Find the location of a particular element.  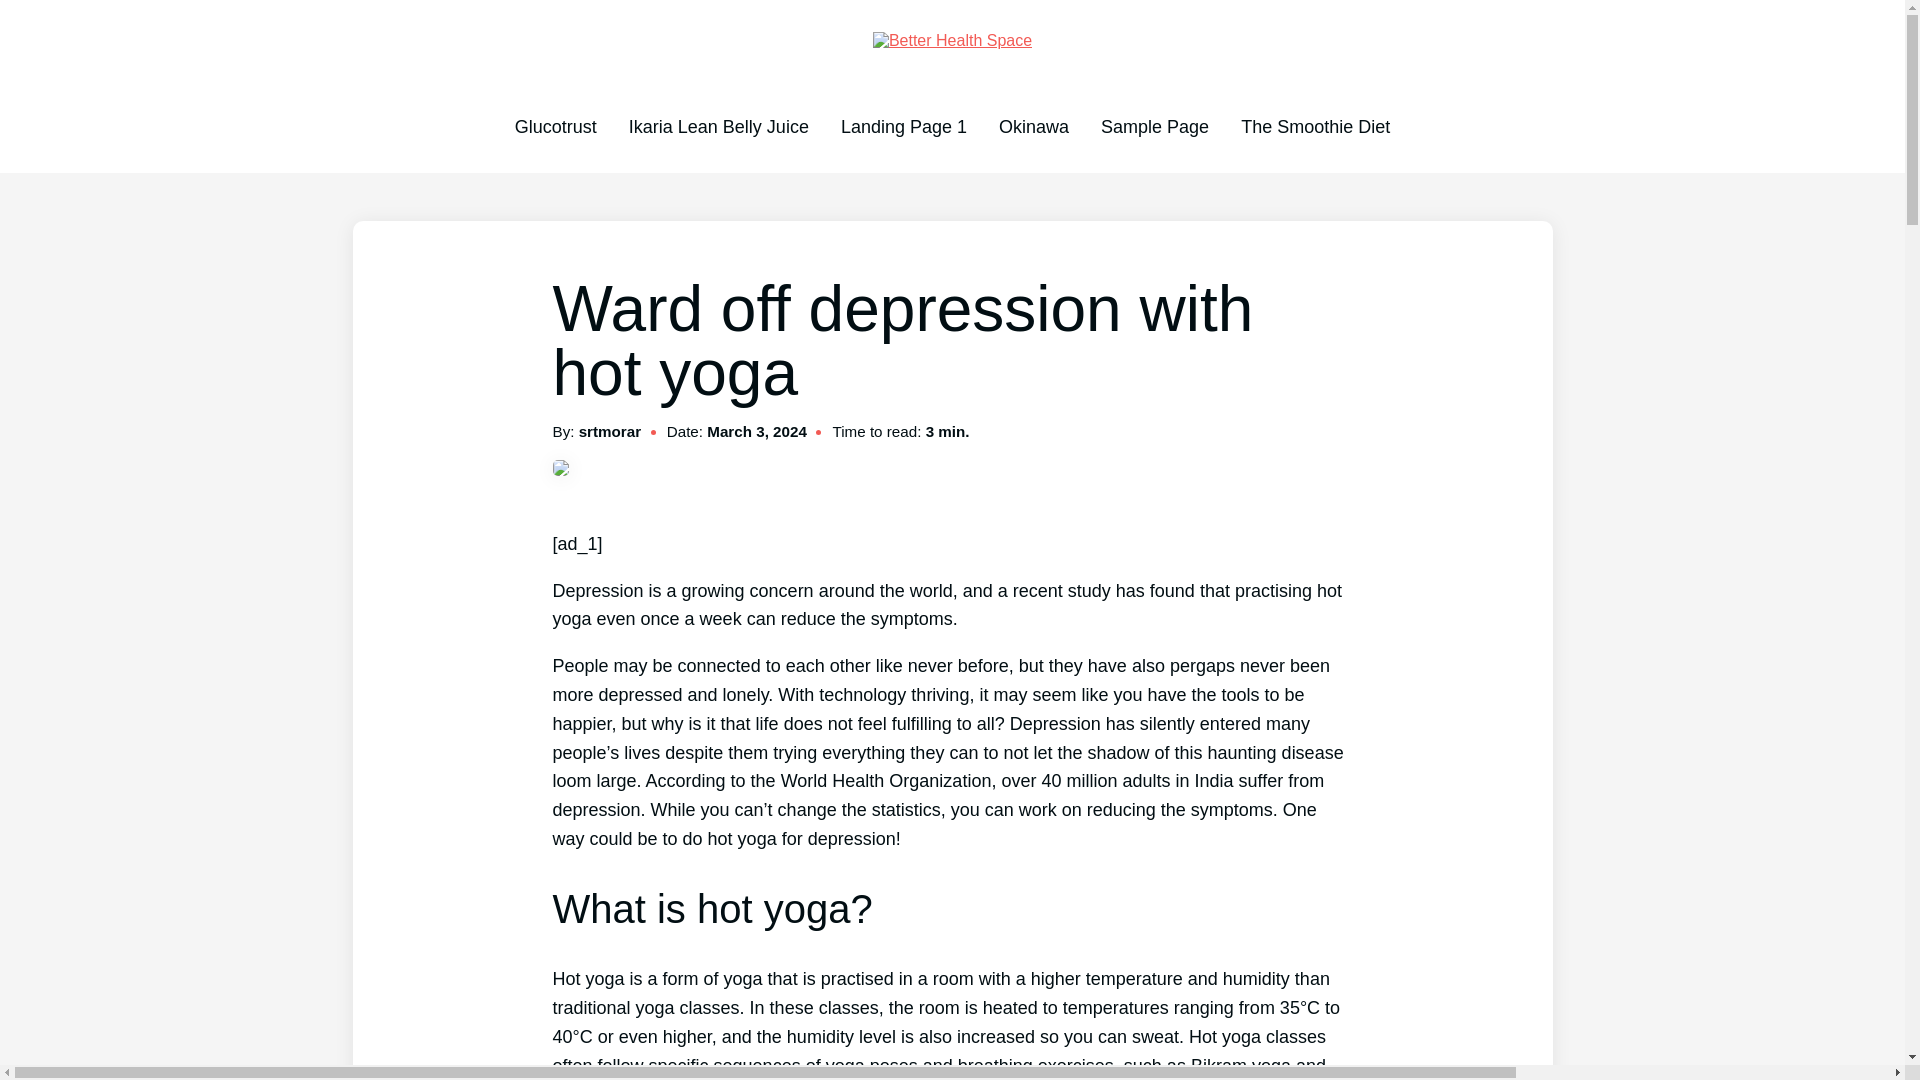

The Smoothie Diet is located at coordinates (1315, 126).